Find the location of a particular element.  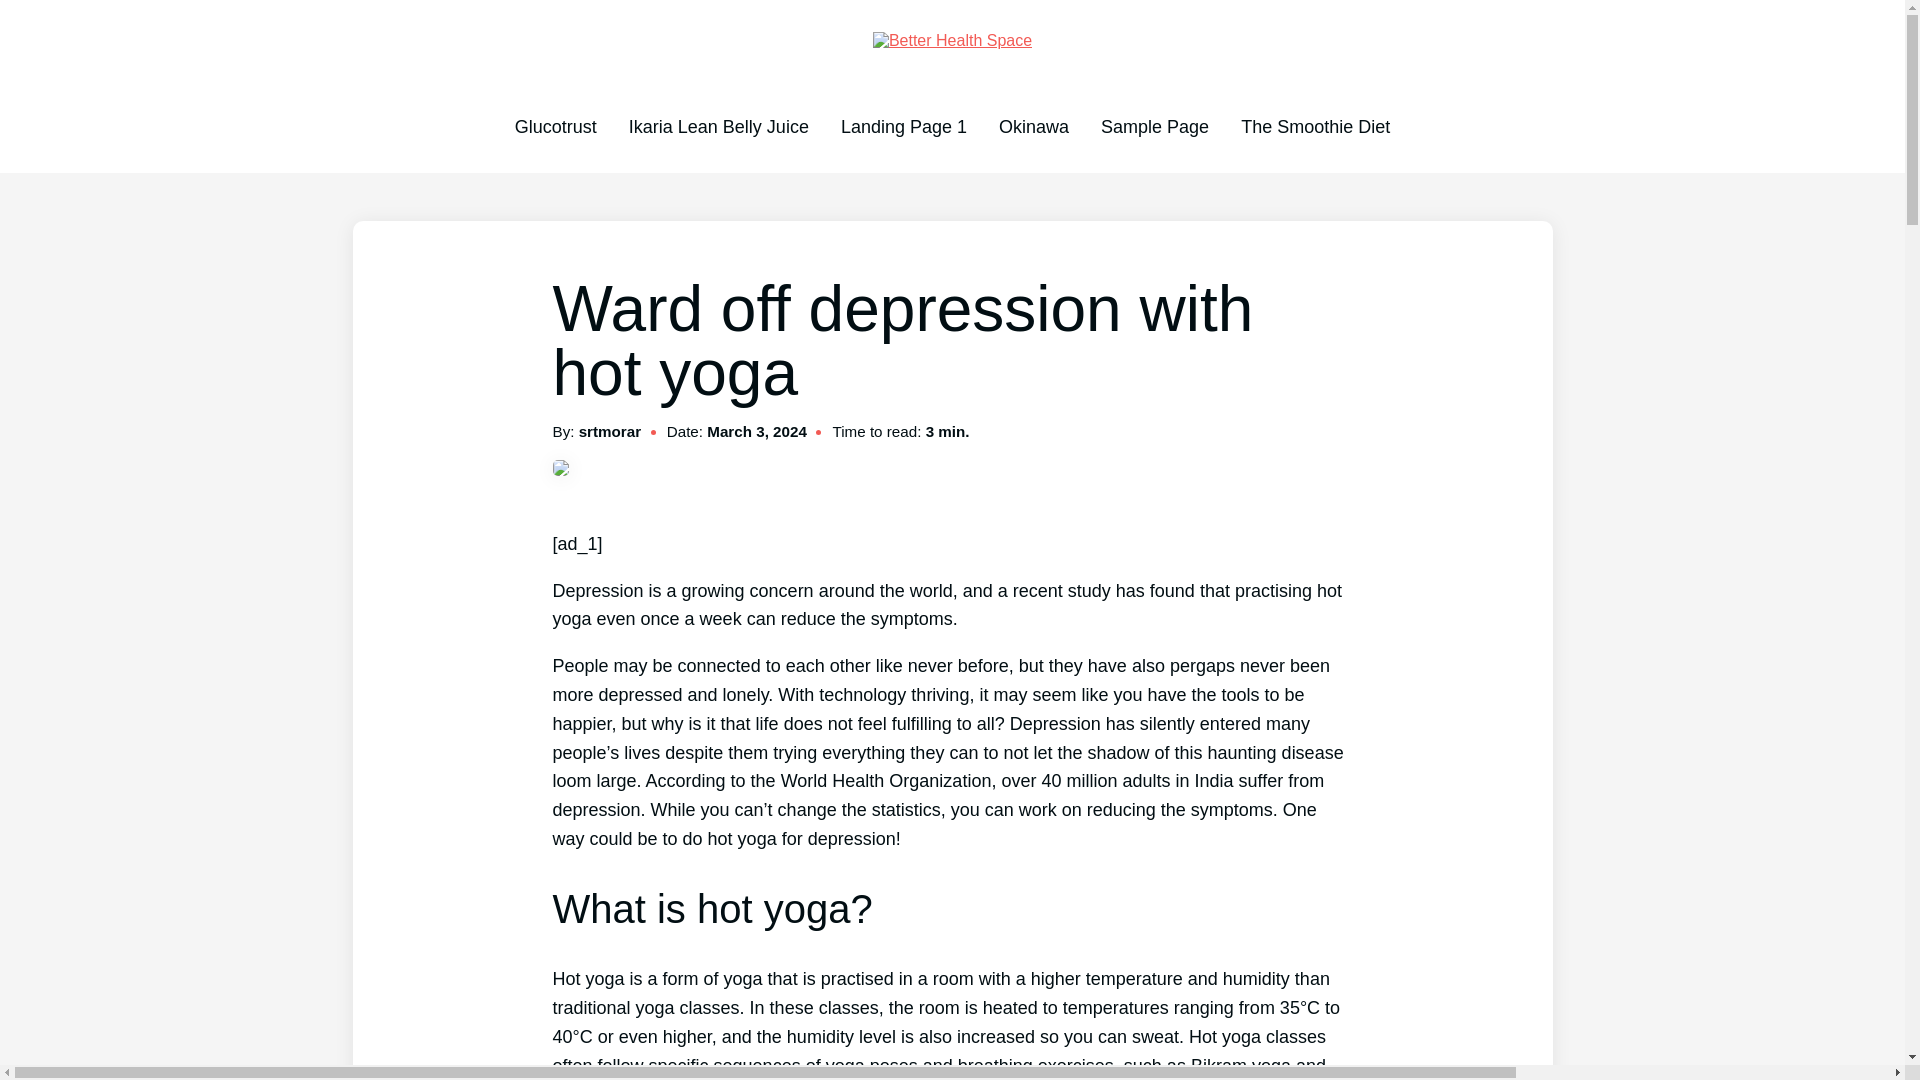

The Smoothie Diet is located at coordinates (1315, 126).